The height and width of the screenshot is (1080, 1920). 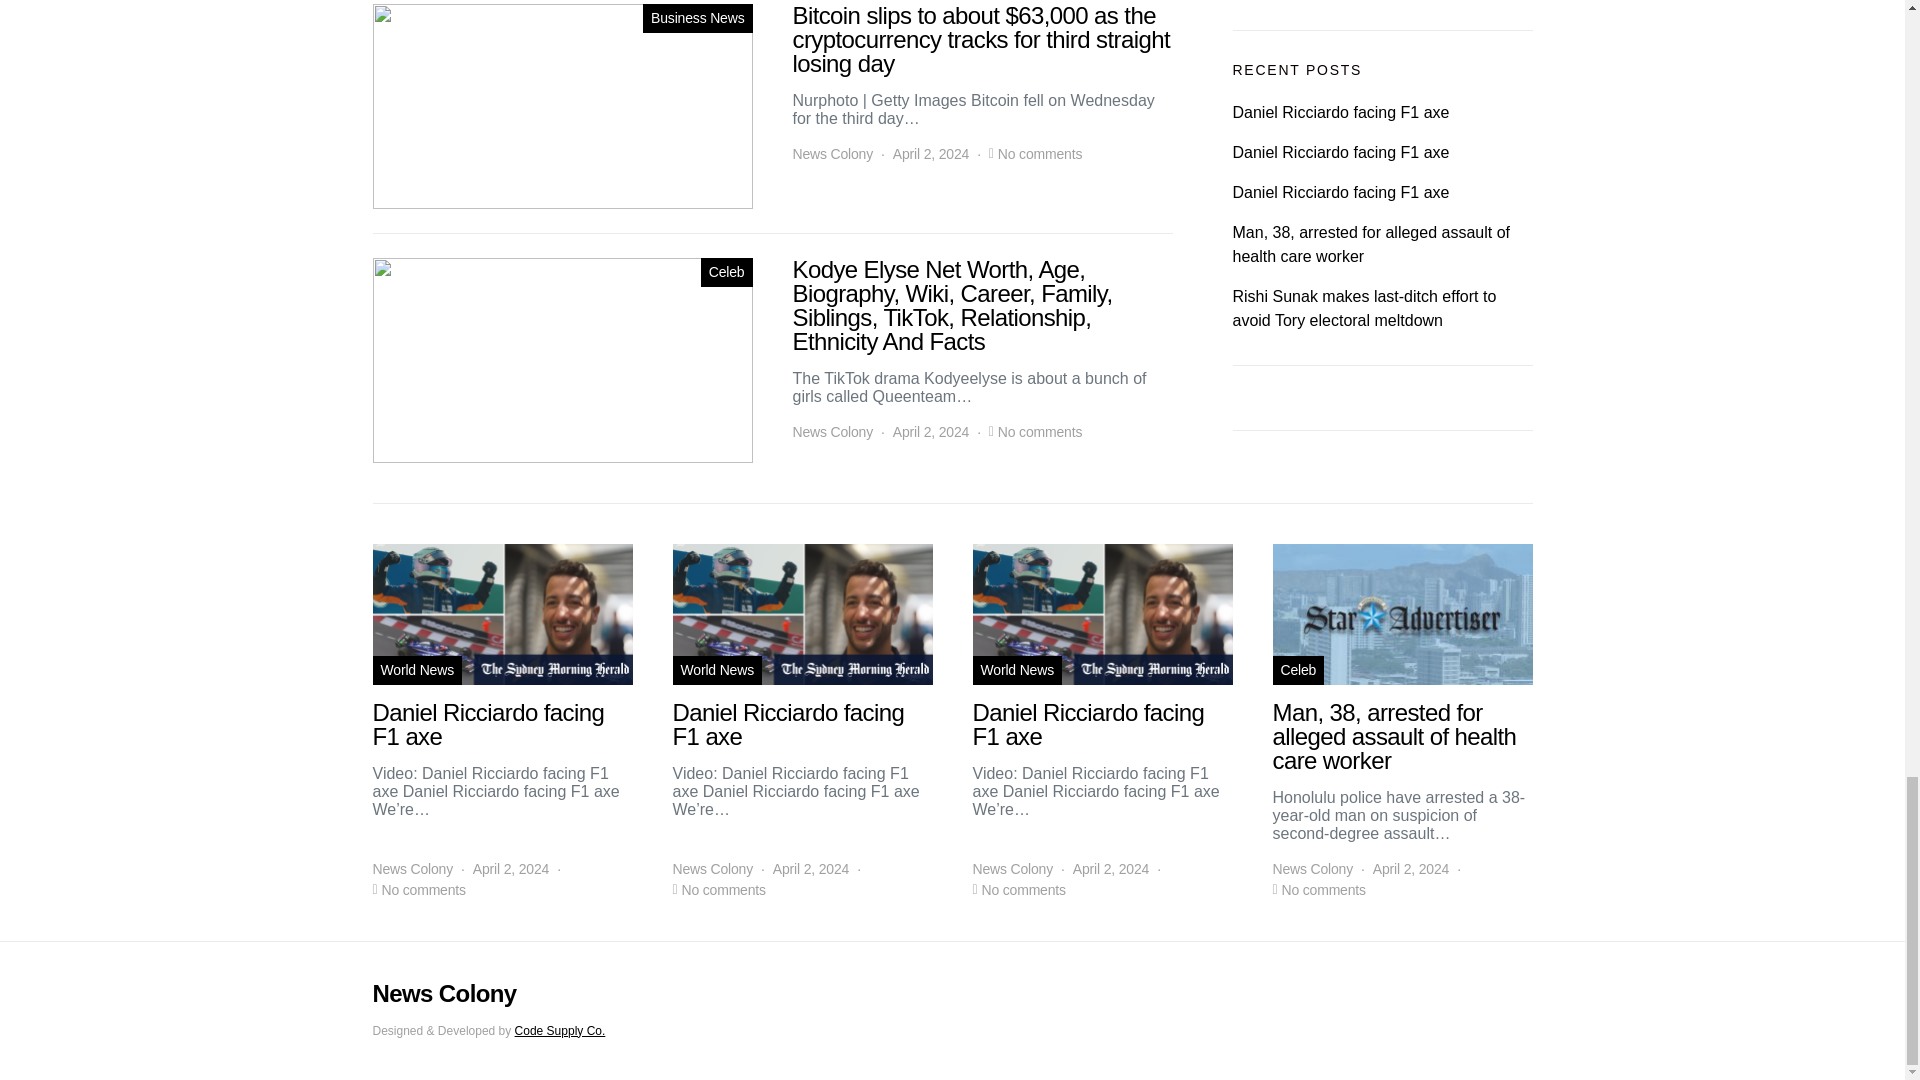 What do you see at coordinates (832, 432) in the screenshot?
I see `View all posts by News Colony` at bounding box center [832, 432].